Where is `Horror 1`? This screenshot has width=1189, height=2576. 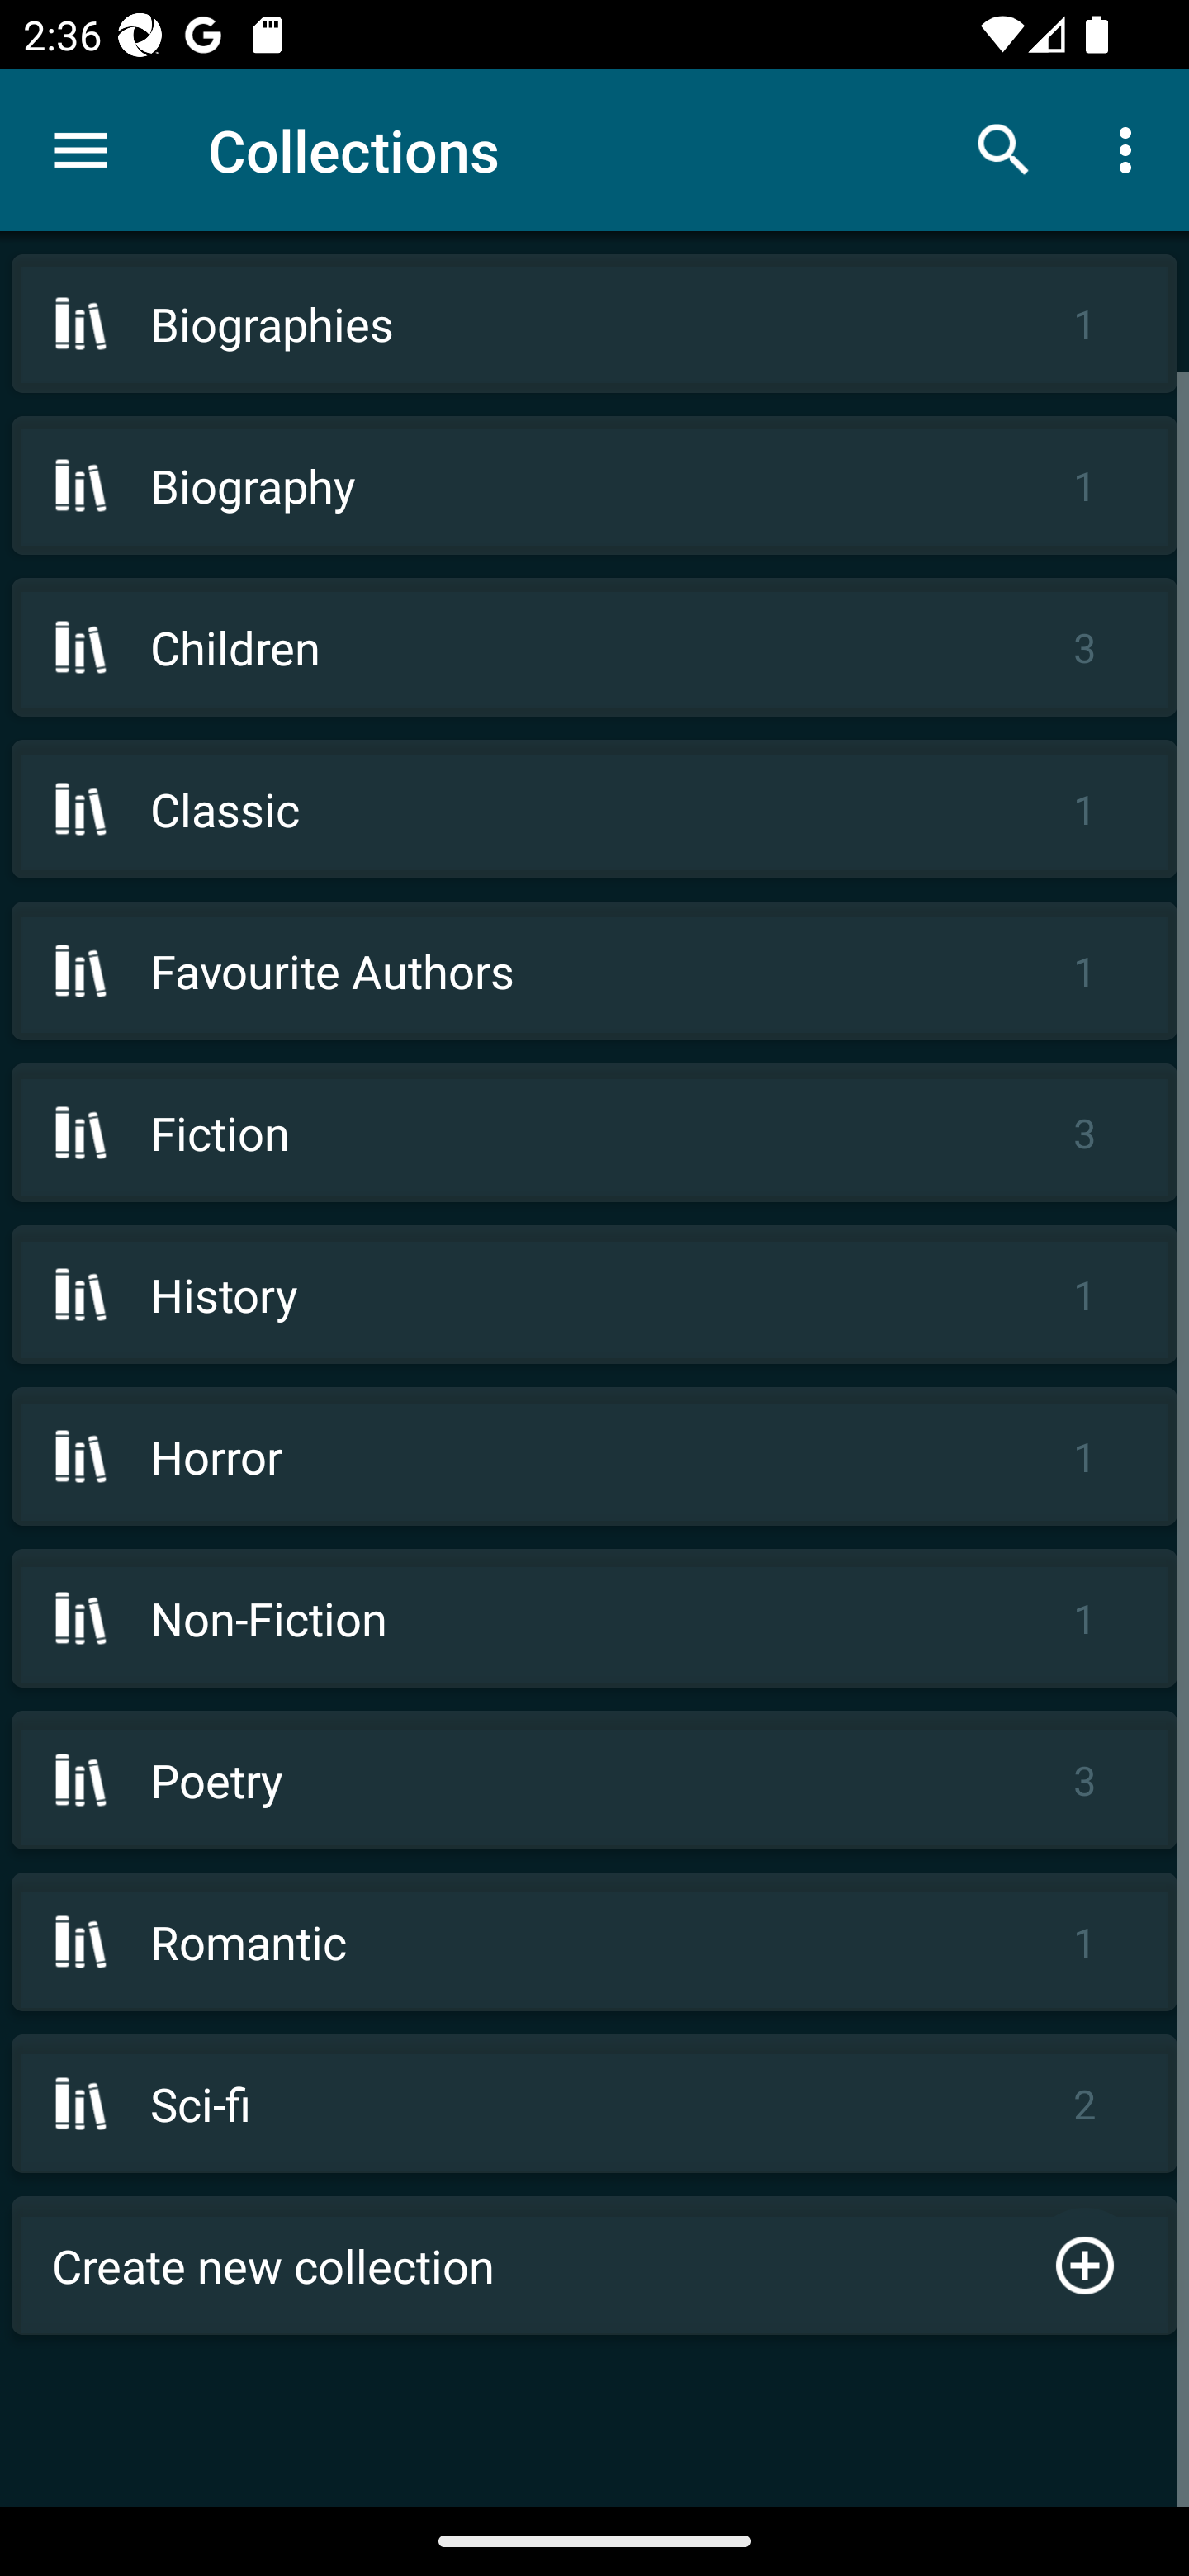 Horror 1 is located at coordinates (594, 1455).